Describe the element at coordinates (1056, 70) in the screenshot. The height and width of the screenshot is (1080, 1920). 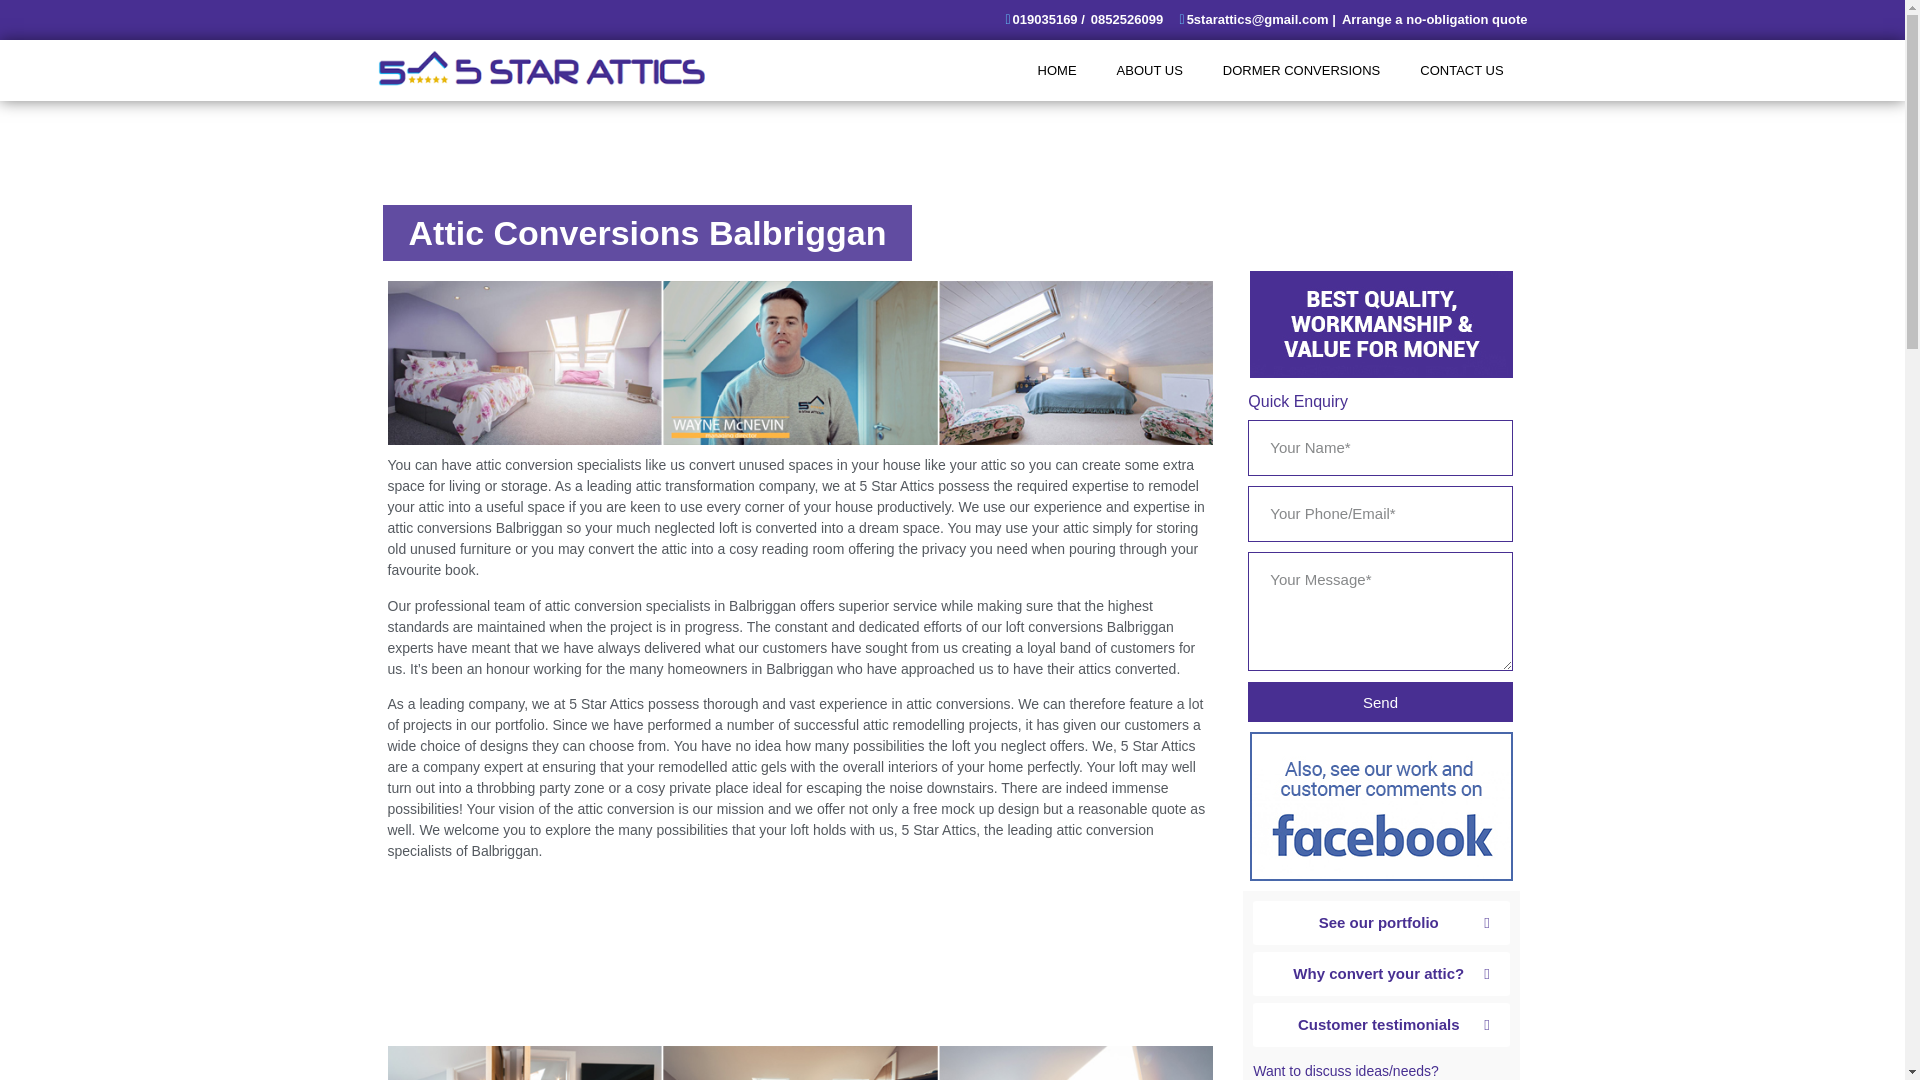
I see `HOME` at that location.